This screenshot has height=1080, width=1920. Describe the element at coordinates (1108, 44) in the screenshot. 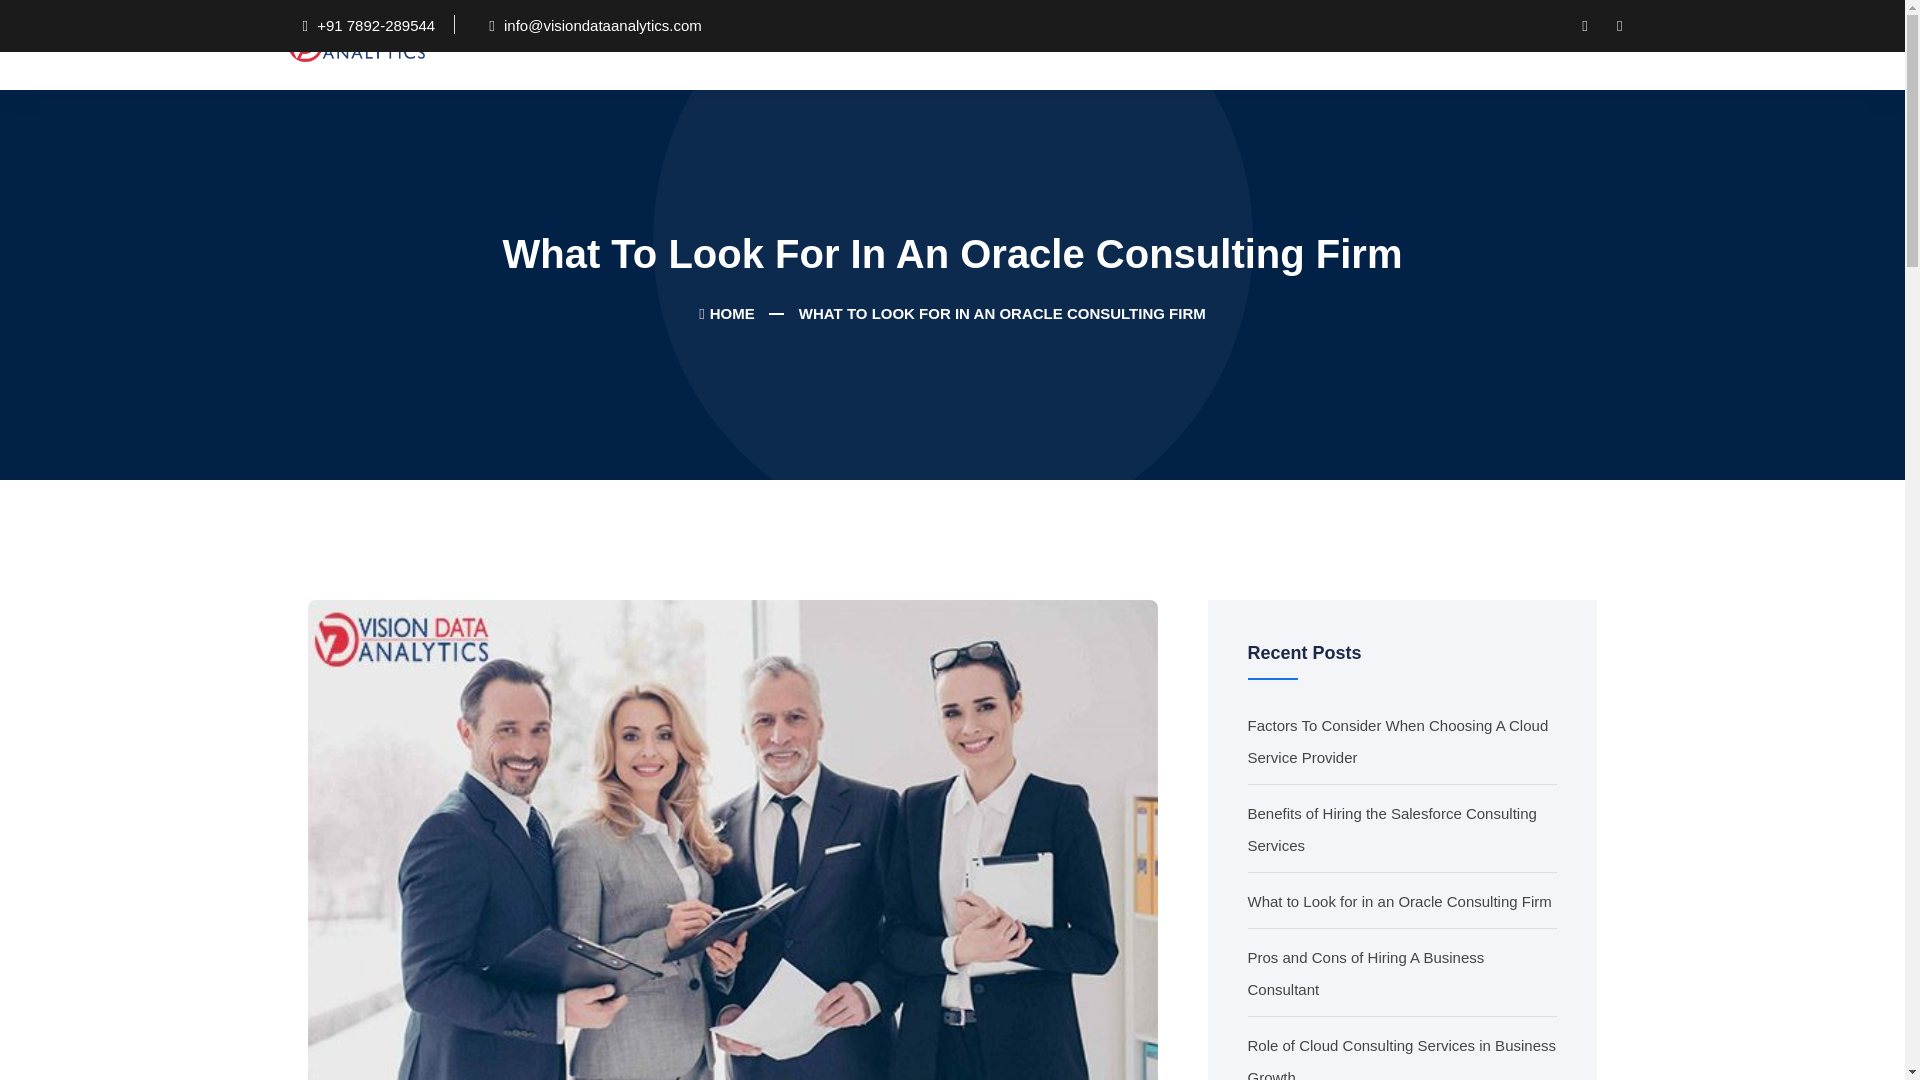

I see `DATA ANALYTICS` at that location.